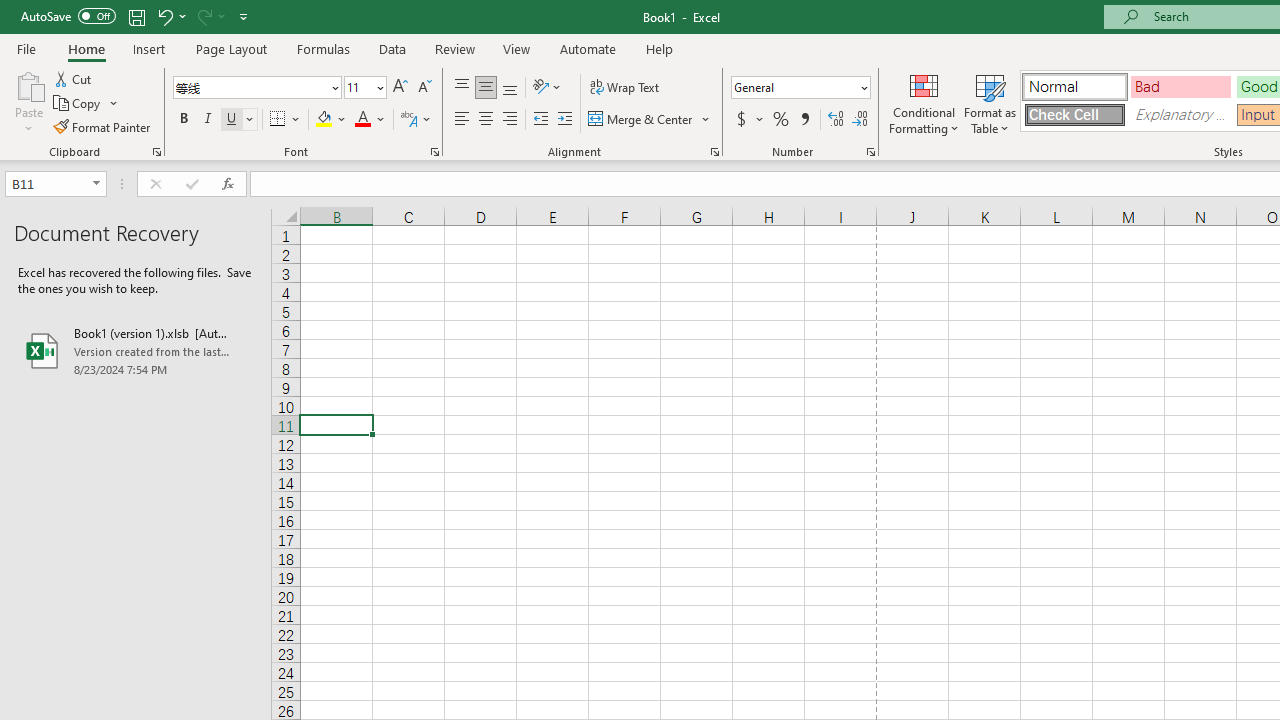  I want to click on Conditional Formatting, so click(924, 102).